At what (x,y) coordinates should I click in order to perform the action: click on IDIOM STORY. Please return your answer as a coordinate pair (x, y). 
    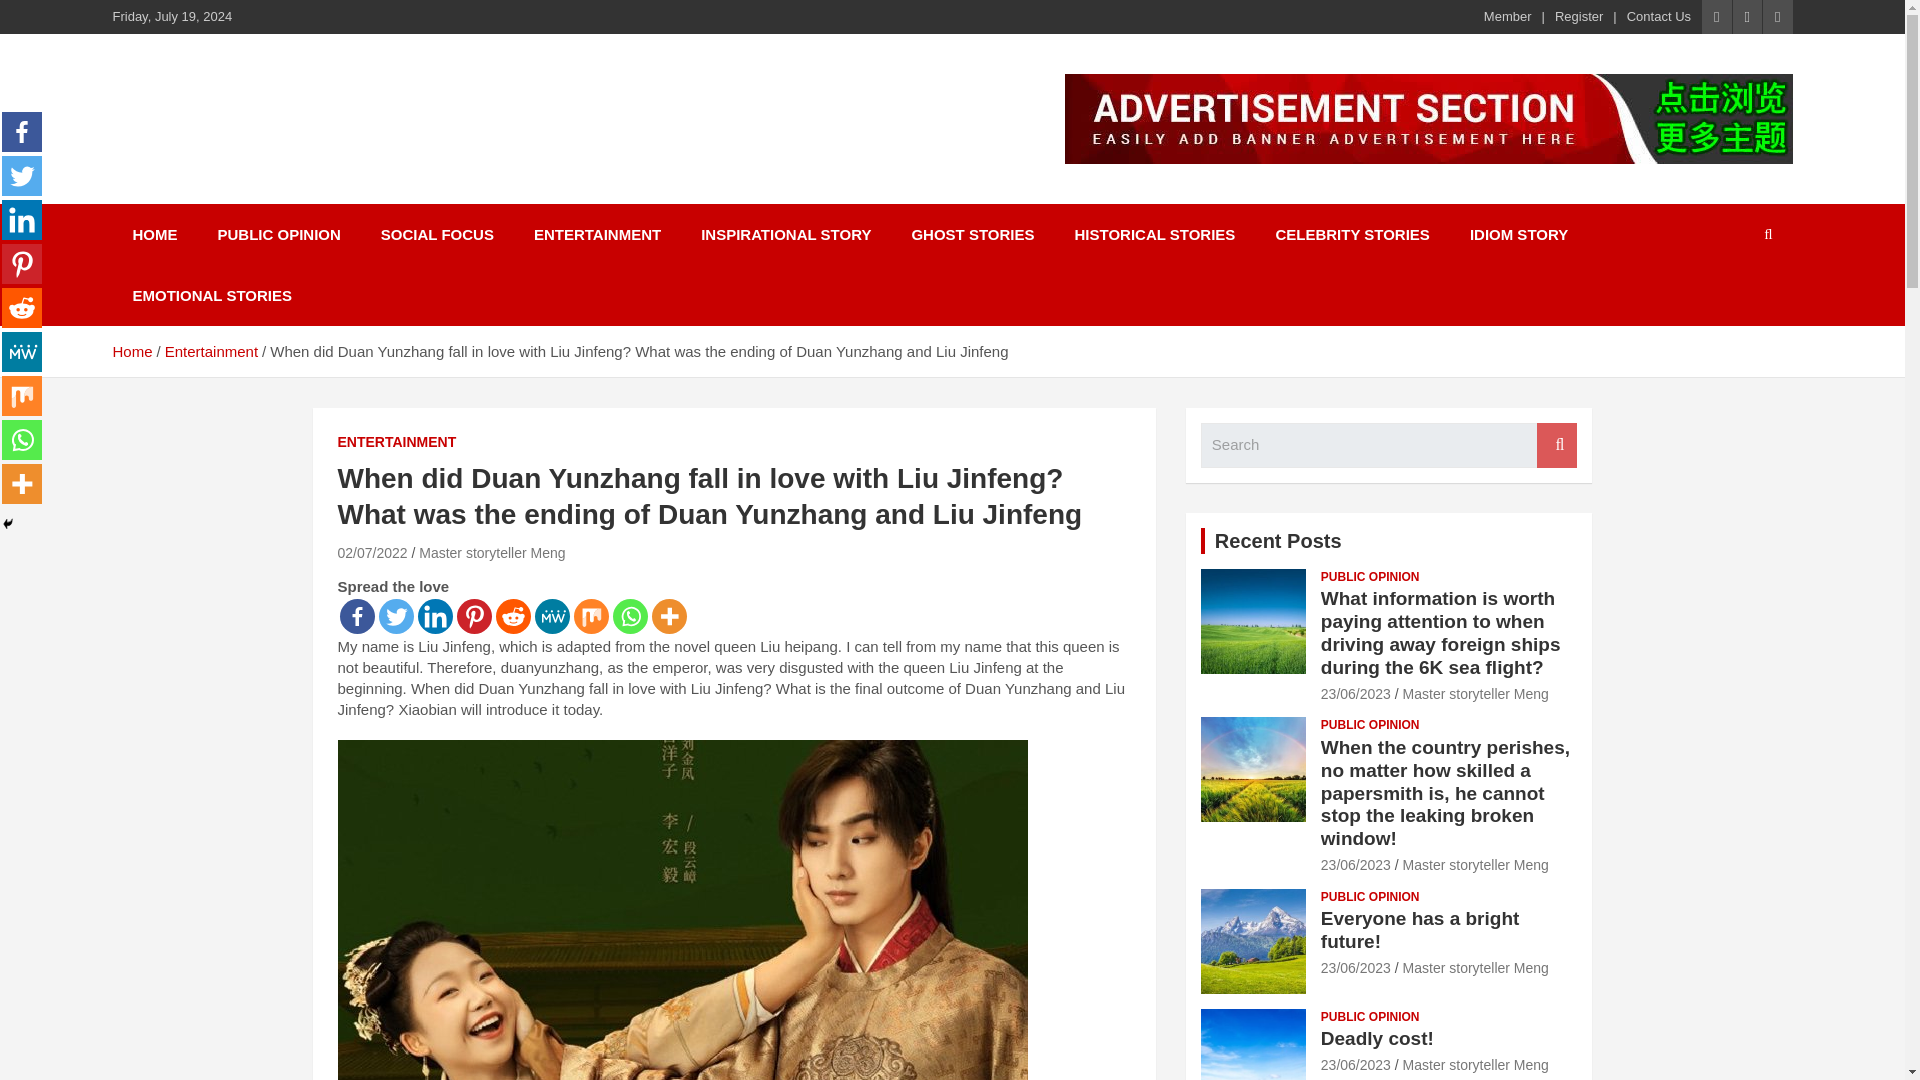
    Looking at the image, I should click on (1518, 234).